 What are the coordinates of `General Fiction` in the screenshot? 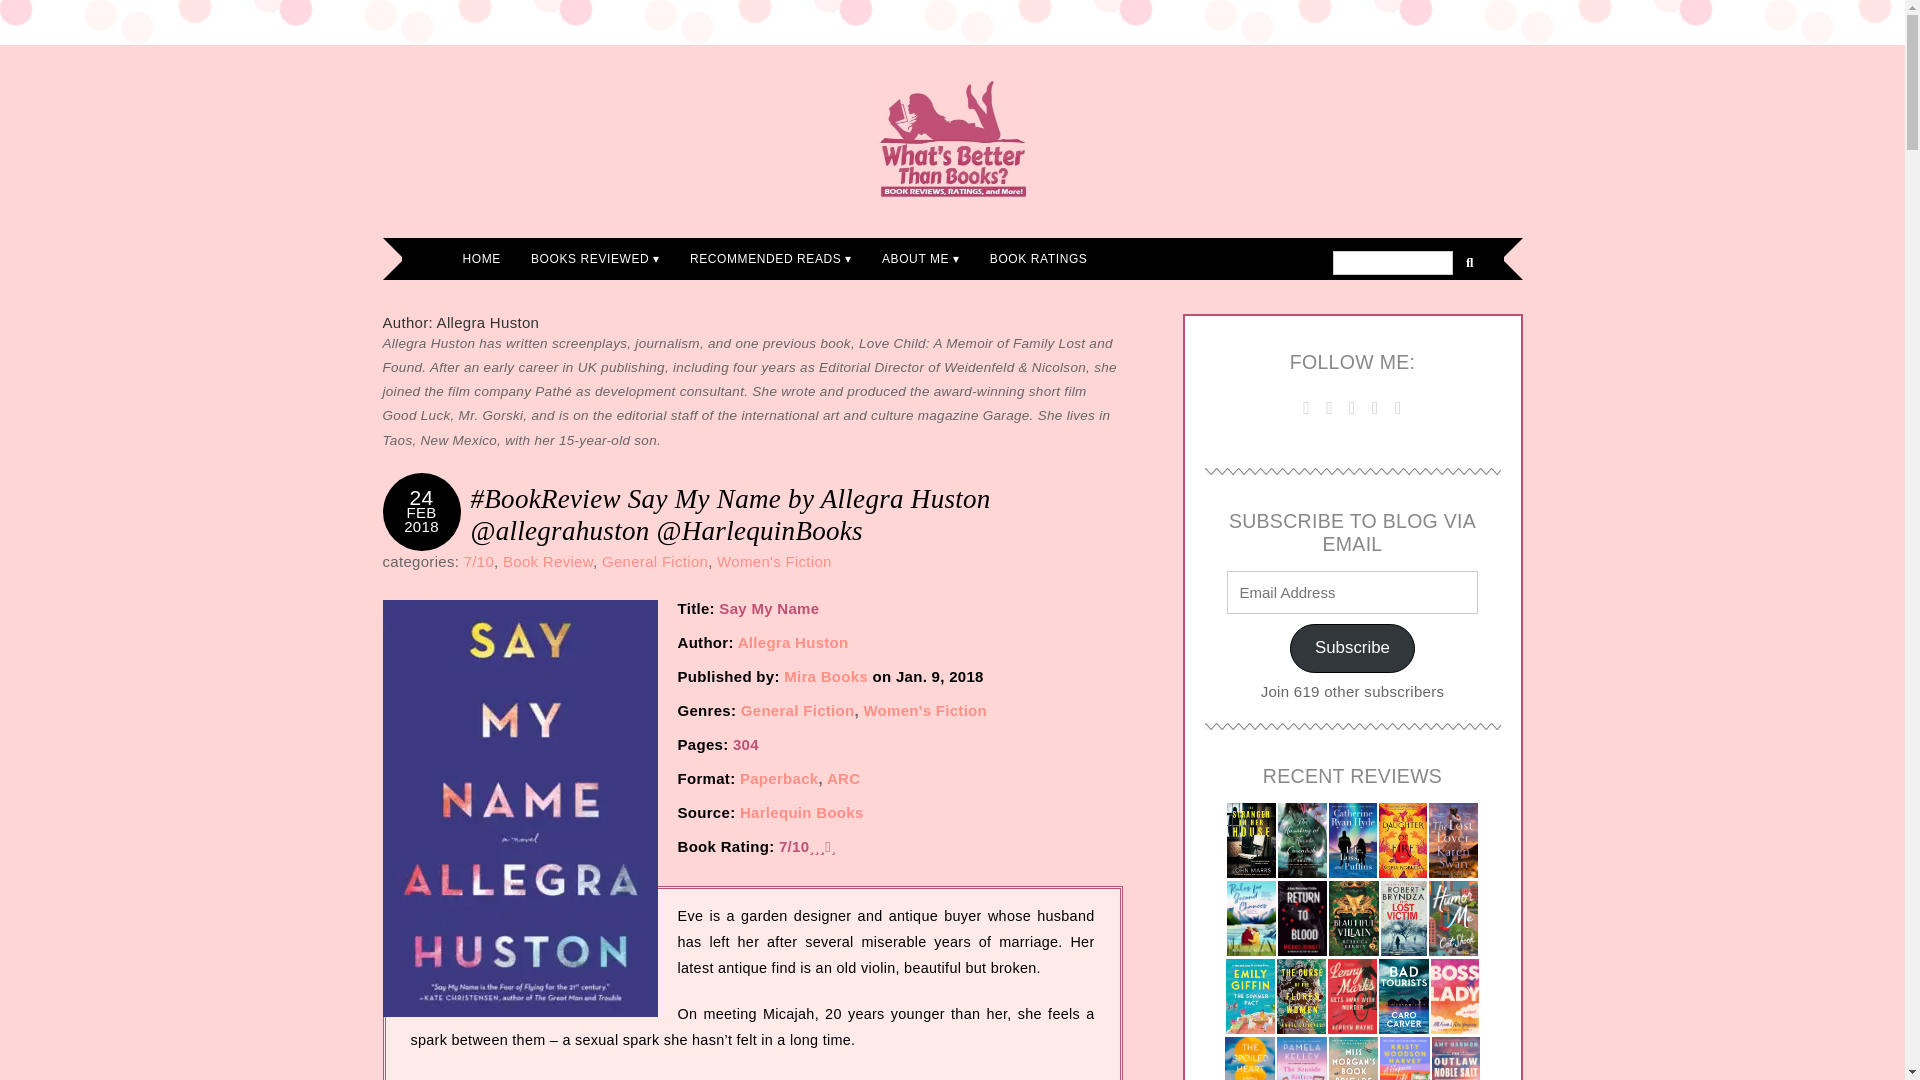 It's located at (655, 561).